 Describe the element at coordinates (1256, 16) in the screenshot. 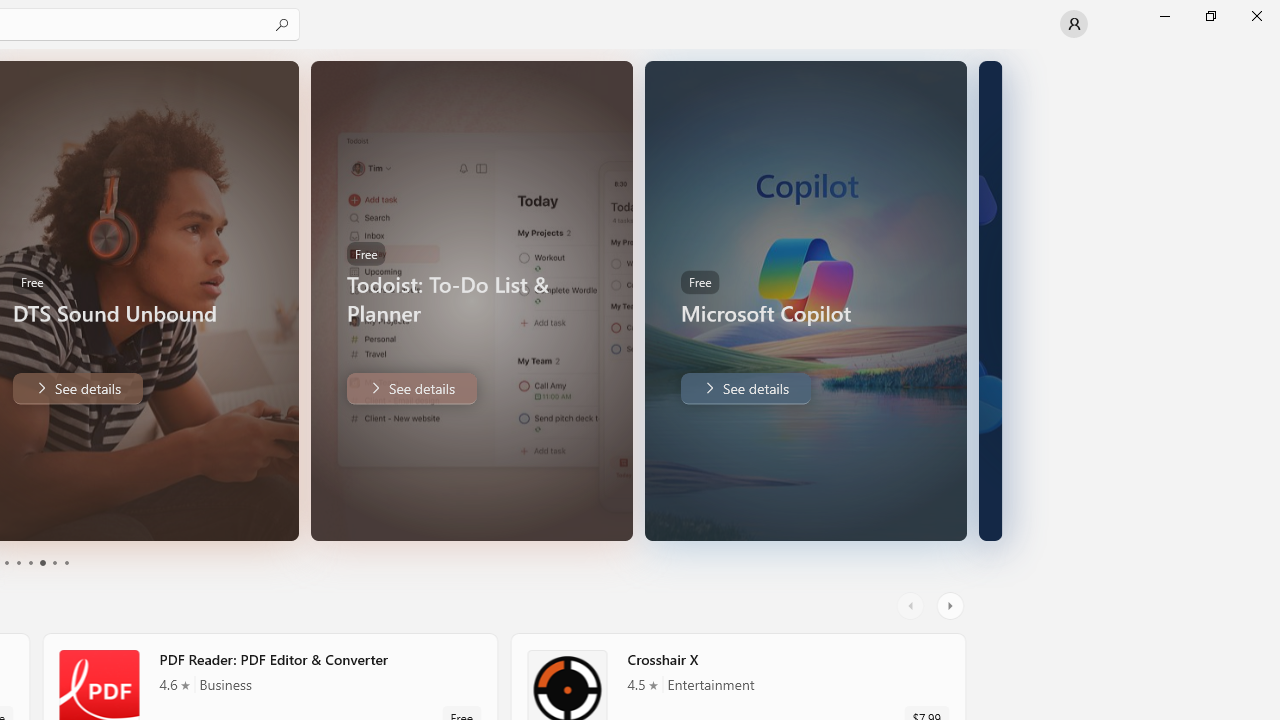

I see `Close Microsoft Store` at that location.